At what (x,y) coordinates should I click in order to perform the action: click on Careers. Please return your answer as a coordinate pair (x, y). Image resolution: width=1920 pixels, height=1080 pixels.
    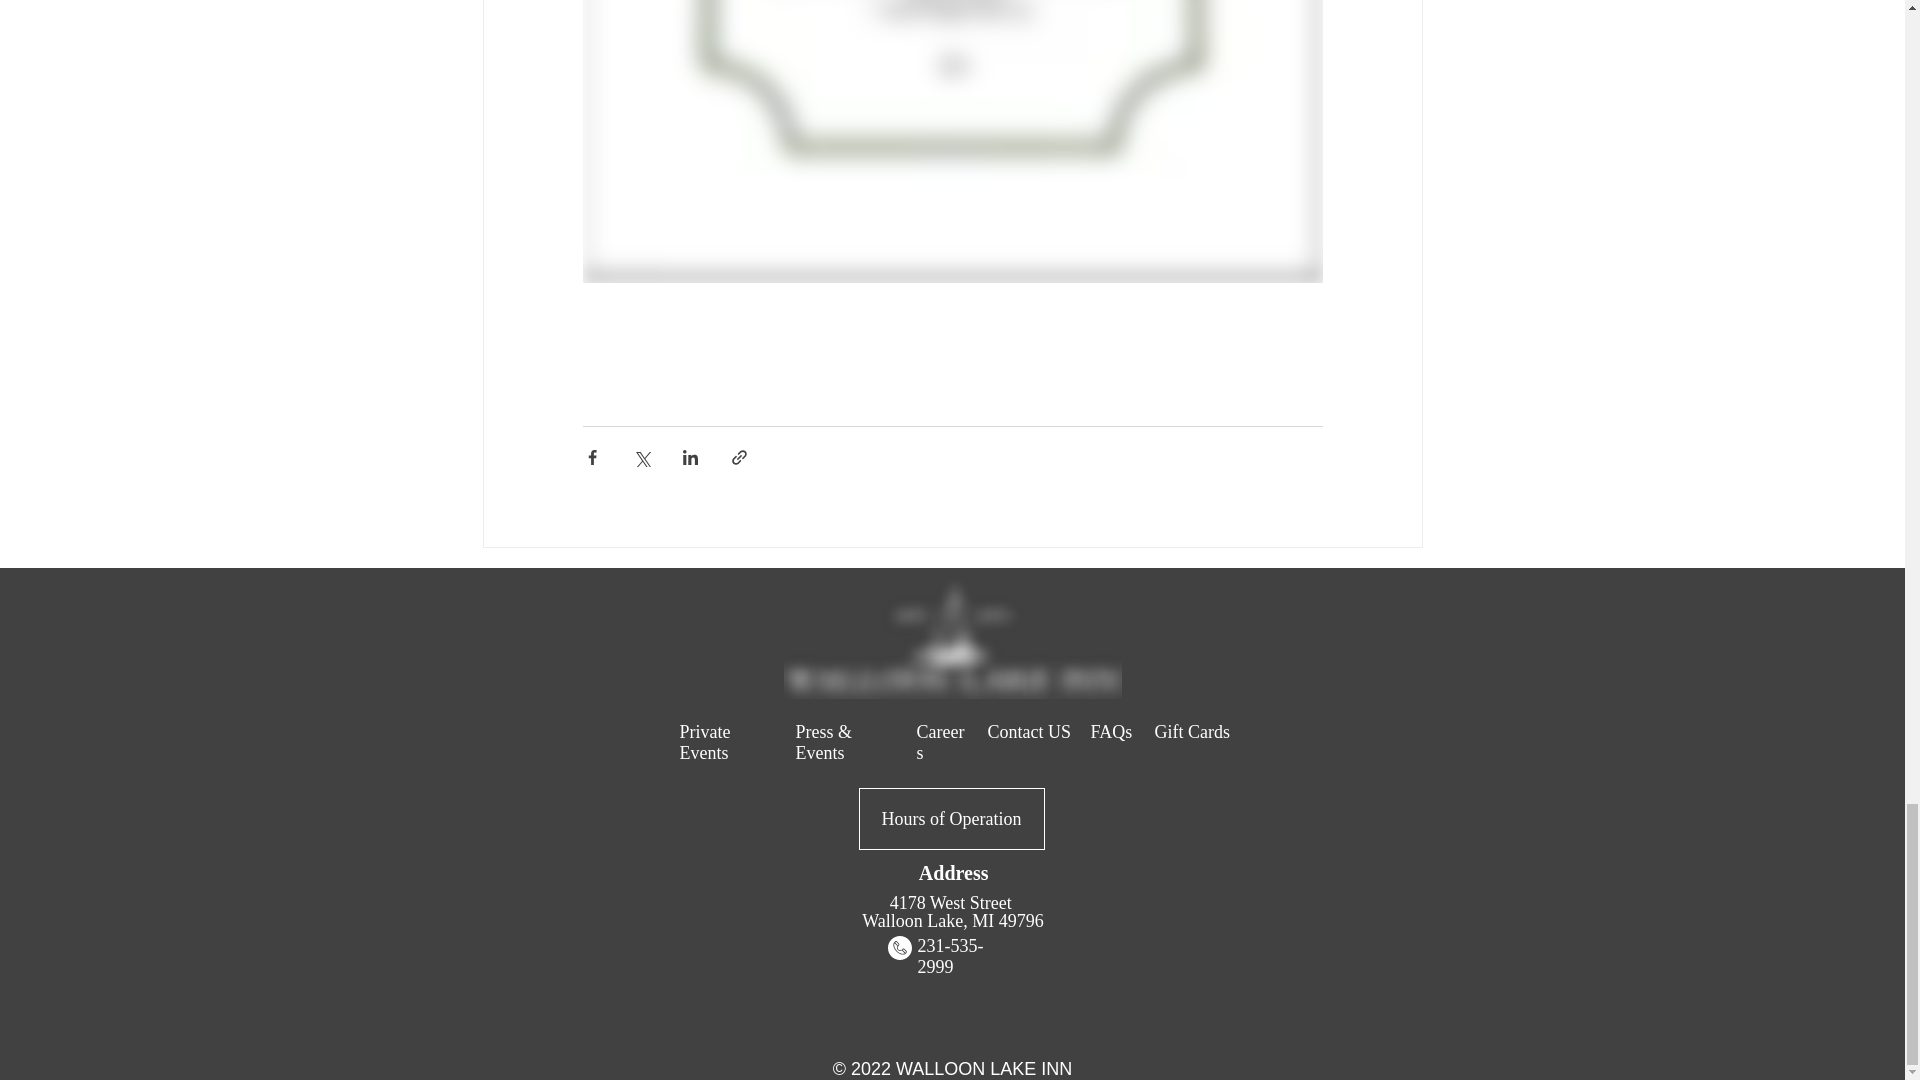
    Looking at the image, I should click on (939, 742).